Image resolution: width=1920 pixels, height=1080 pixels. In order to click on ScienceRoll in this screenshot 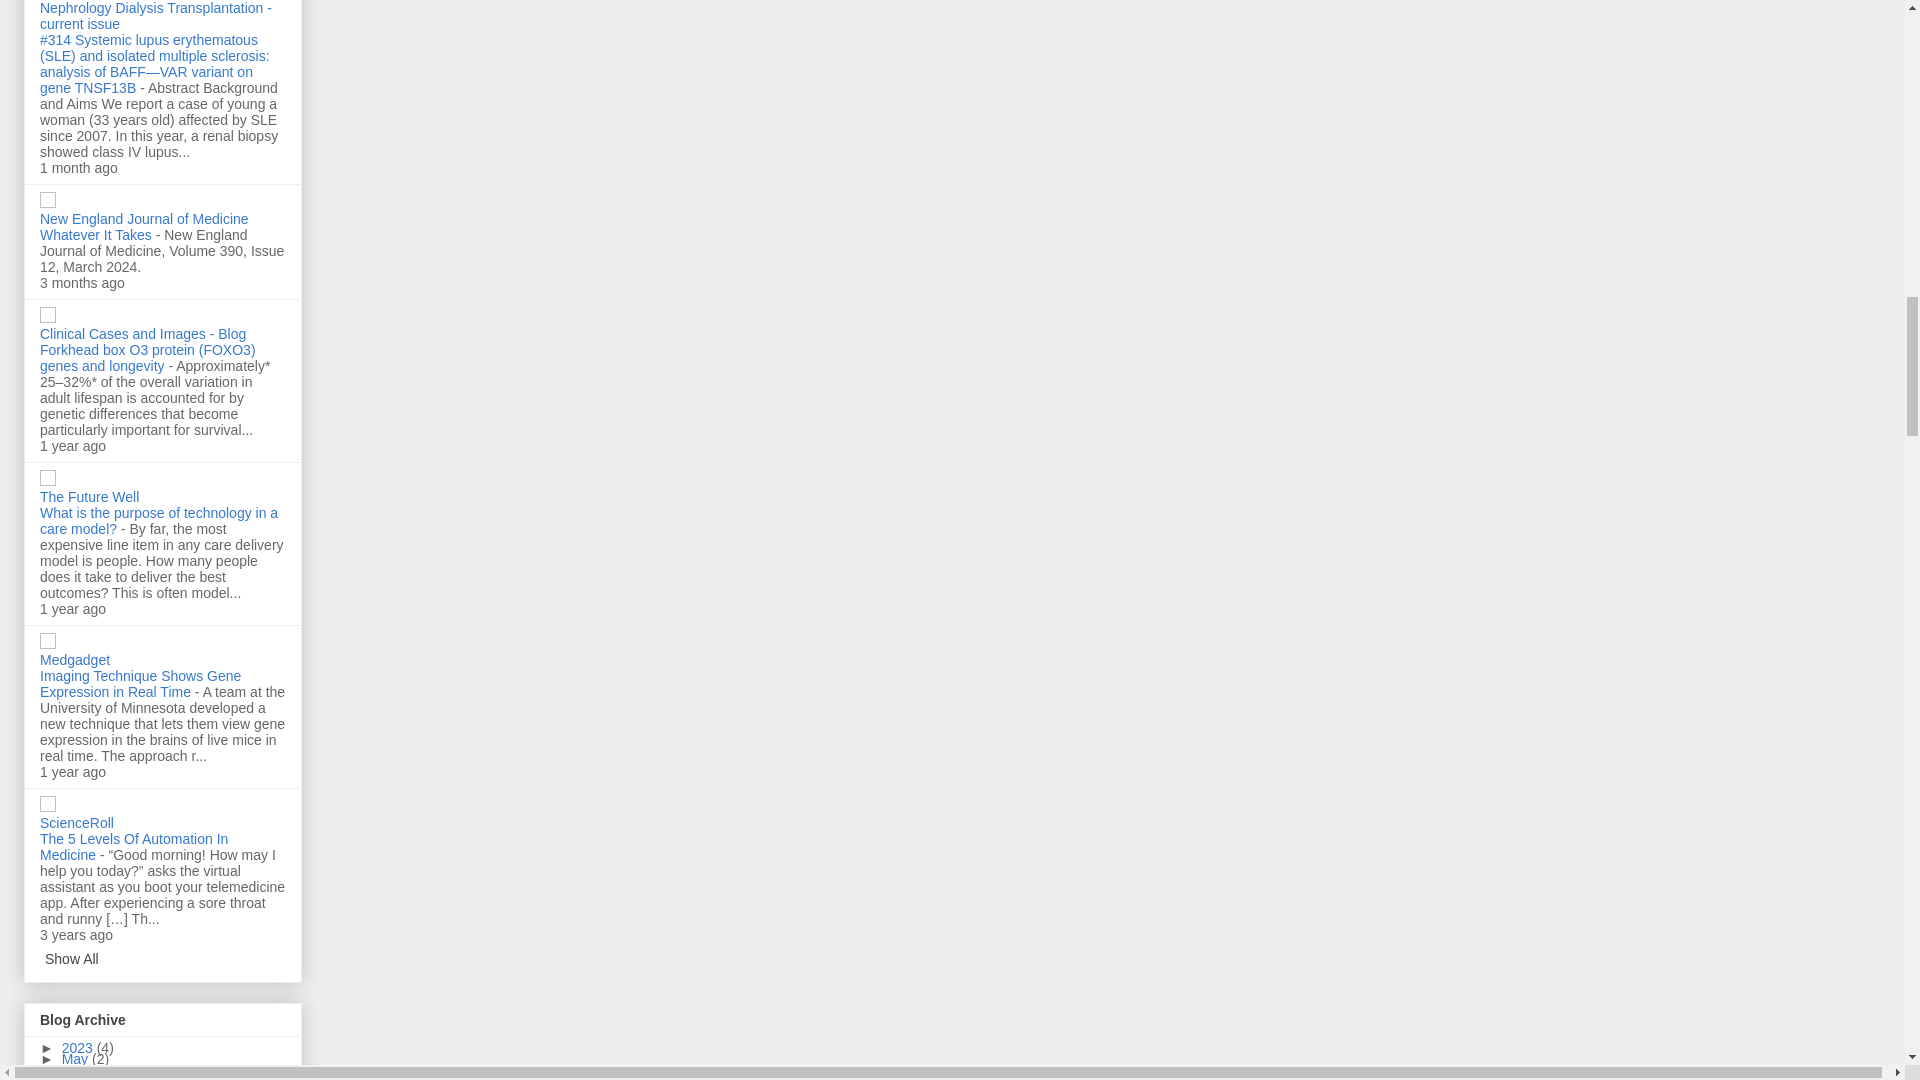, I will do `click(76, 822)`.